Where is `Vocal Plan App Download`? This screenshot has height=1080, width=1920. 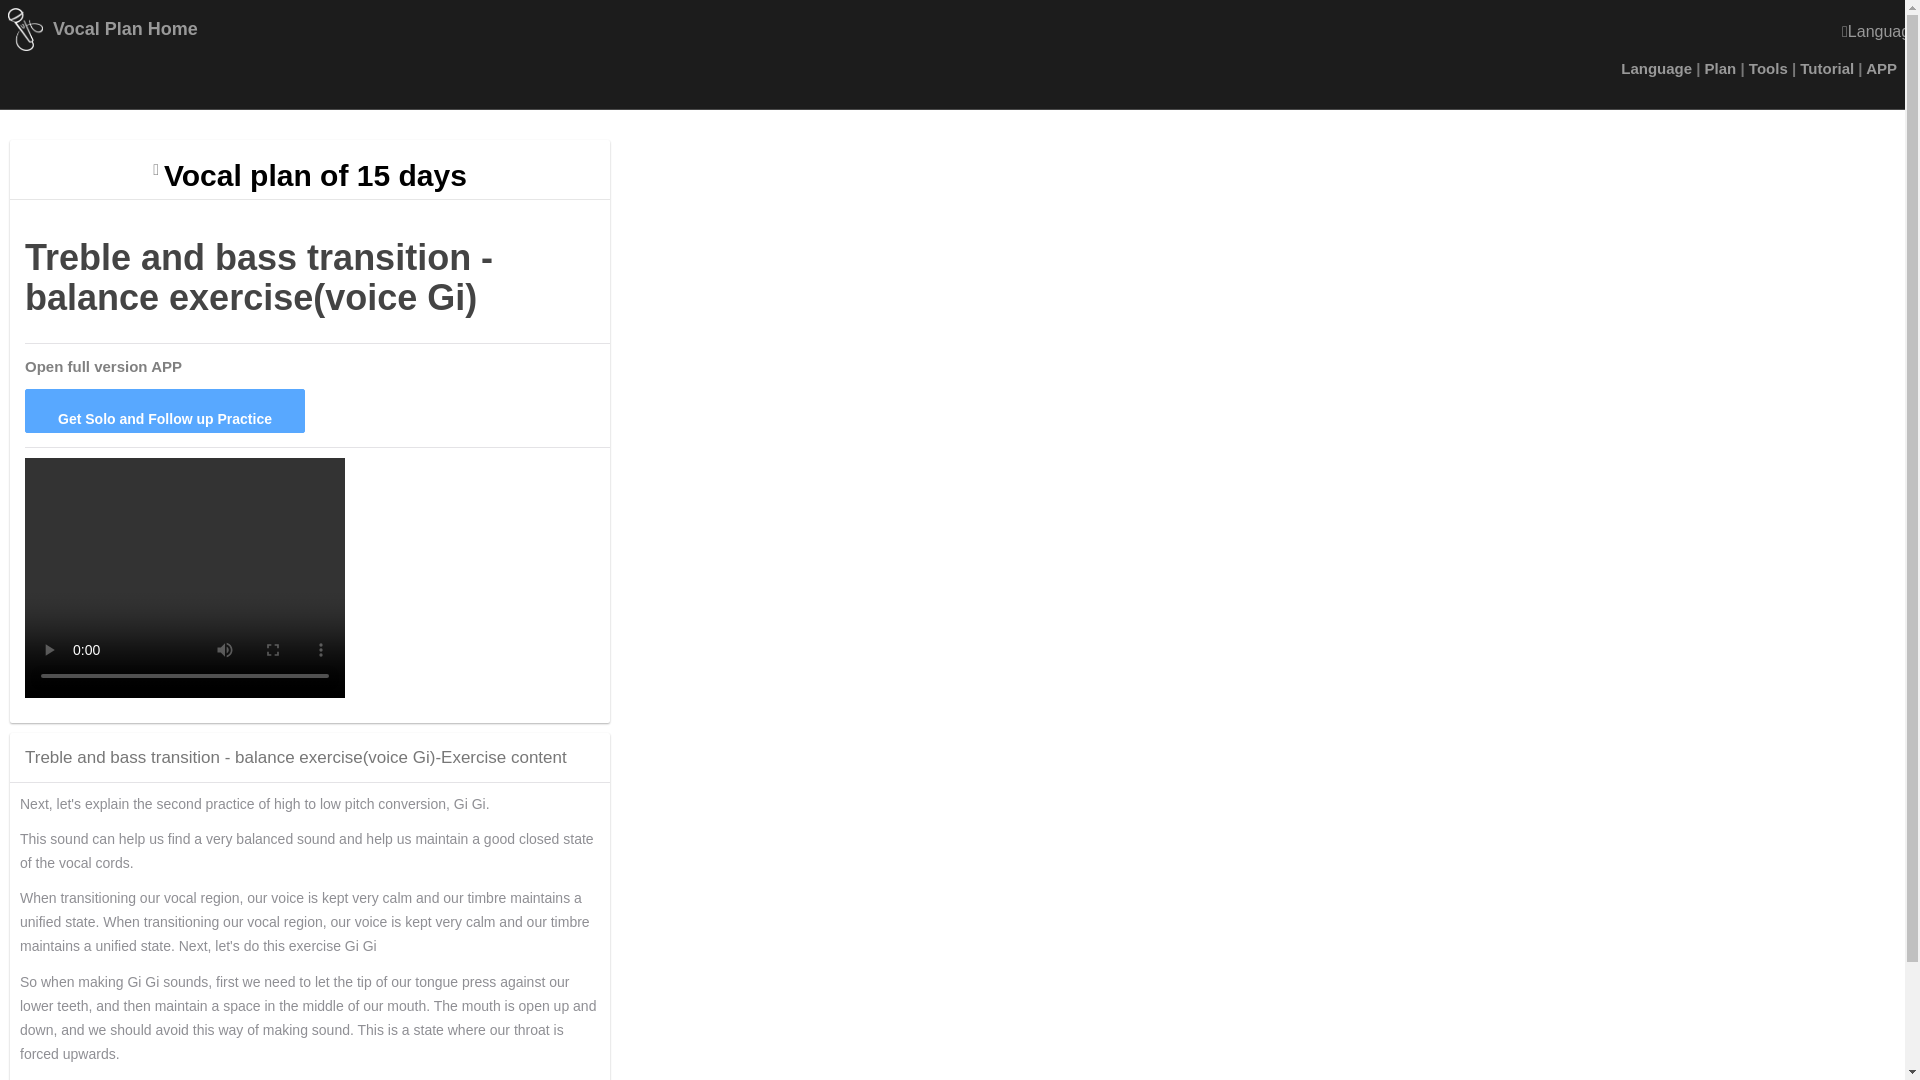 Vocal Plan App Download is located at coordinates (1881, 68).